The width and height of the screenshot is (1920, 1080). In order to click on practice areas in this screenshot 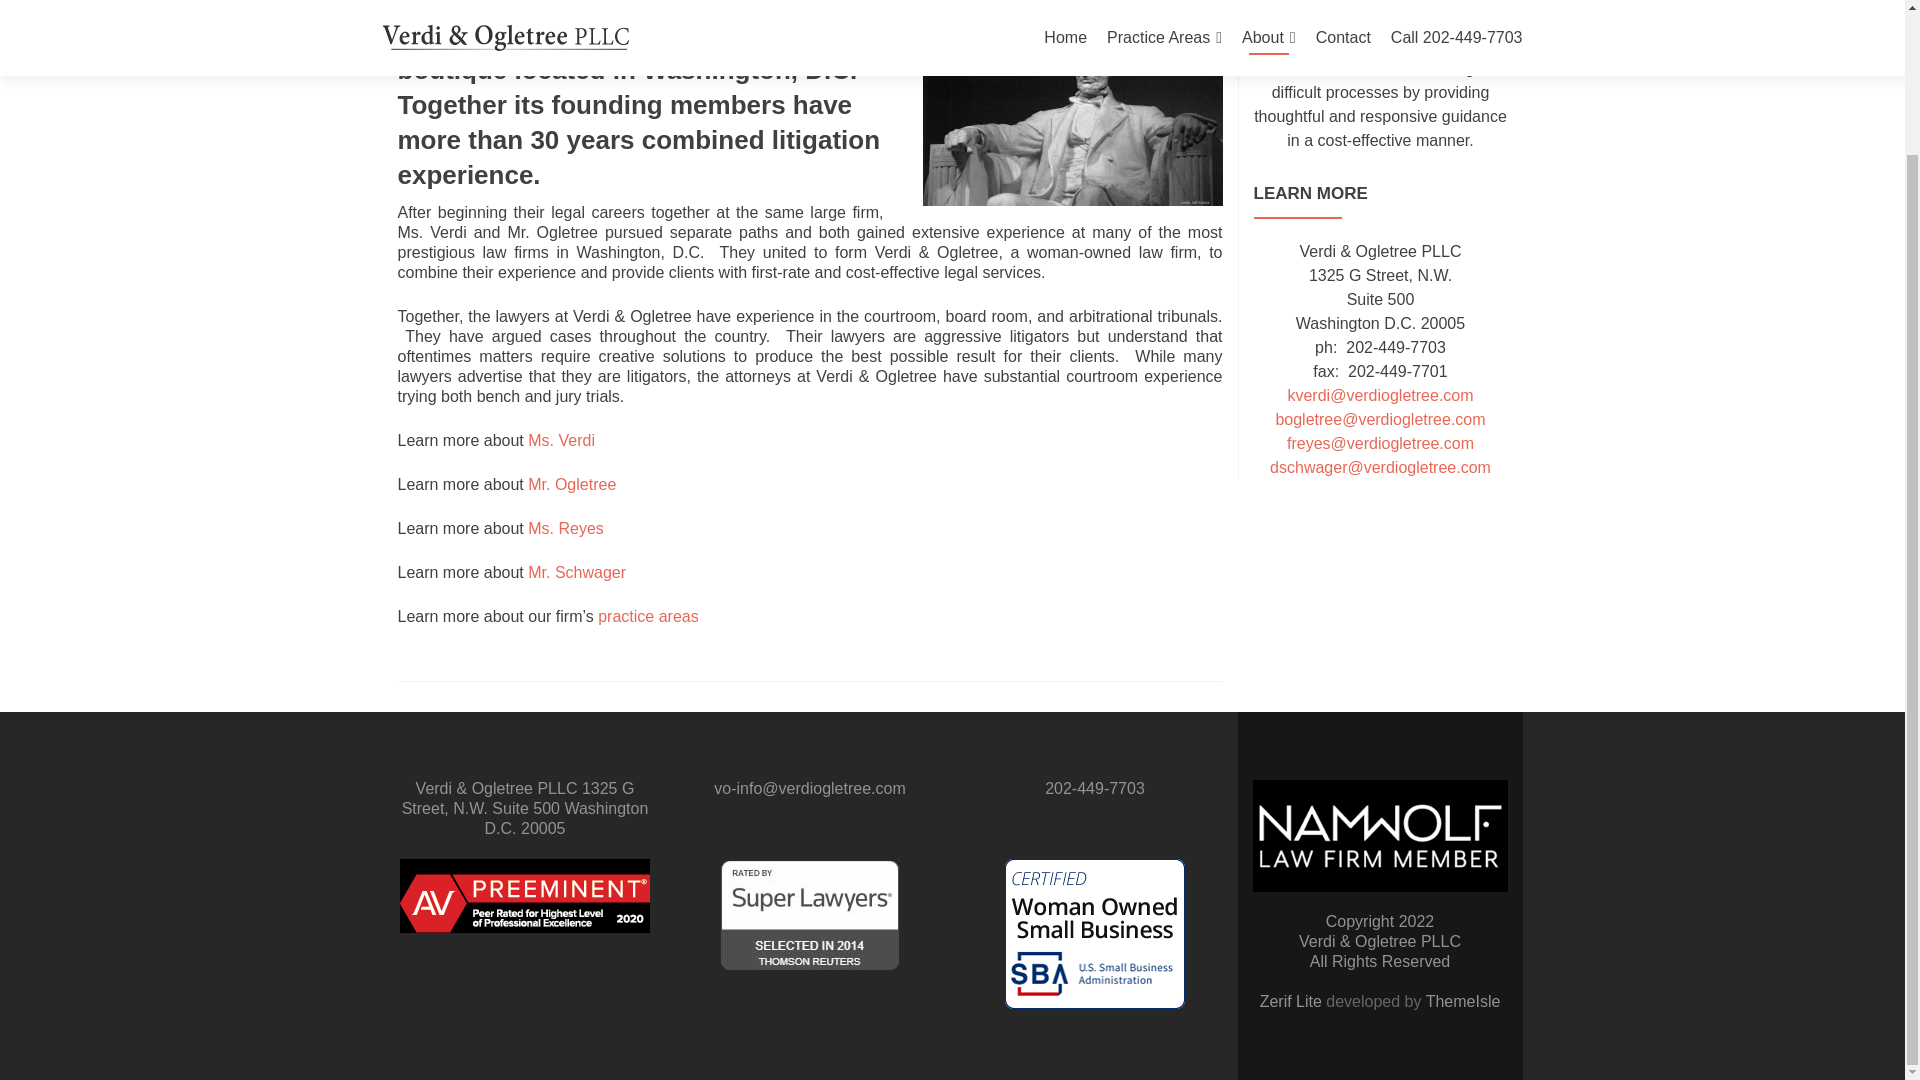, I will do `click(648, 616)`.